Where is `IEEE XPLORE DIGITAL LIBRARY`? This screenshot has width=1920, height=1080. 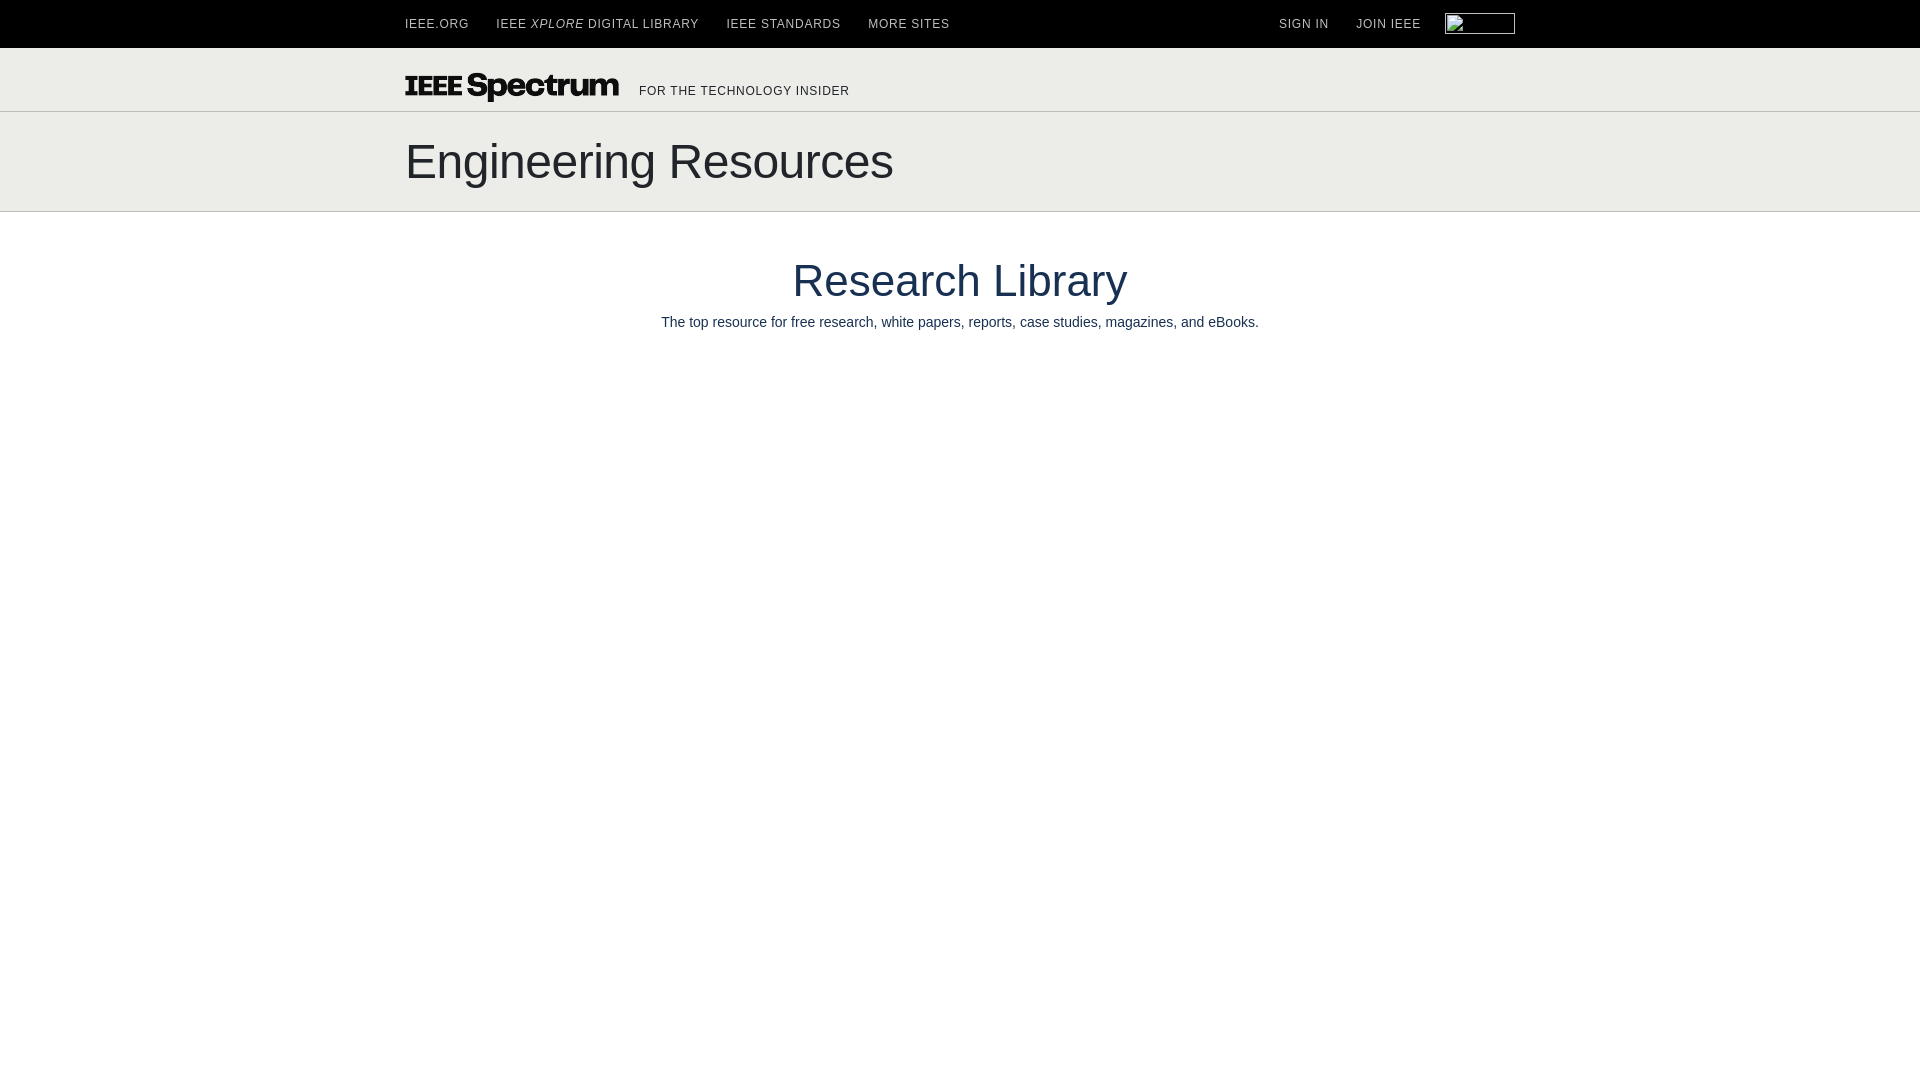 IEEE XPLORE DIGITAL LIBRARY is located at coordinates (596, 24).